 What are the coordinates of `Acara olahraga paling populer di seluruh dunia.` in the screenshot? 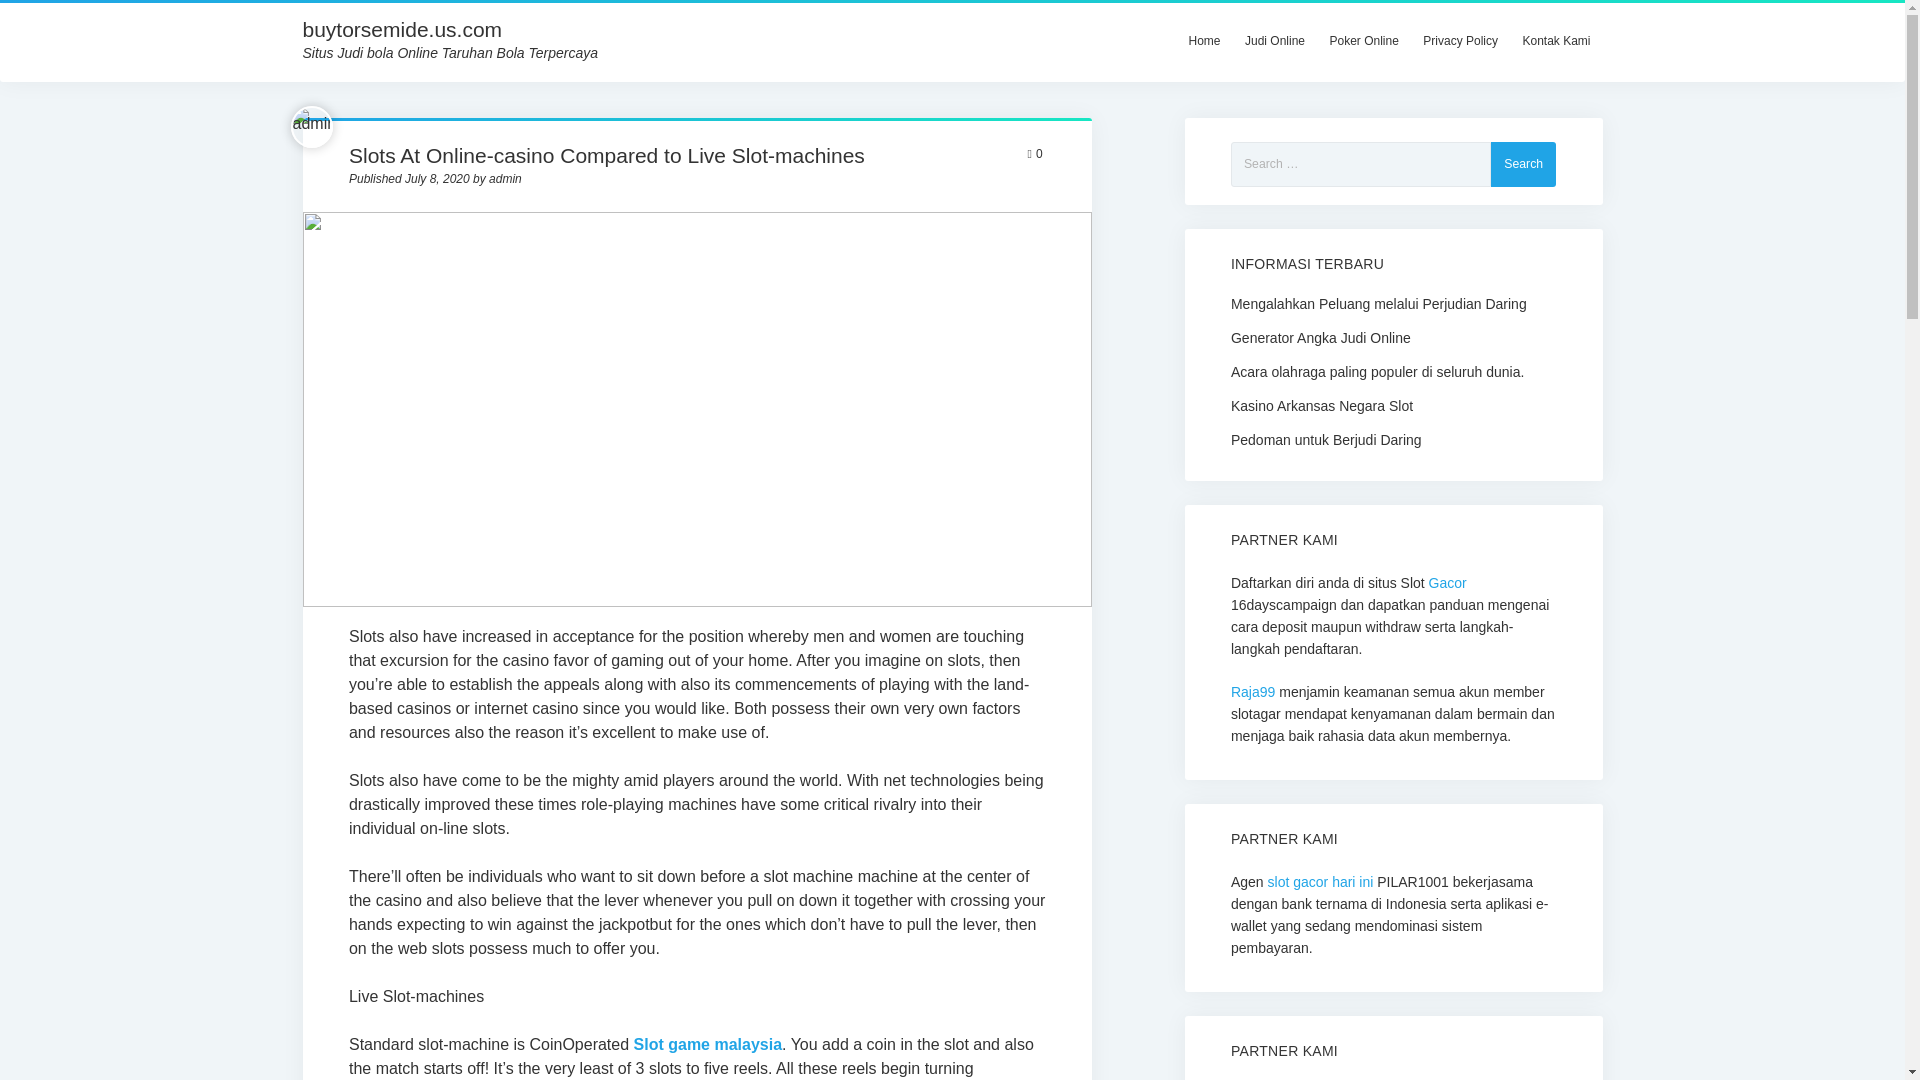 It's located at (1392, 370).